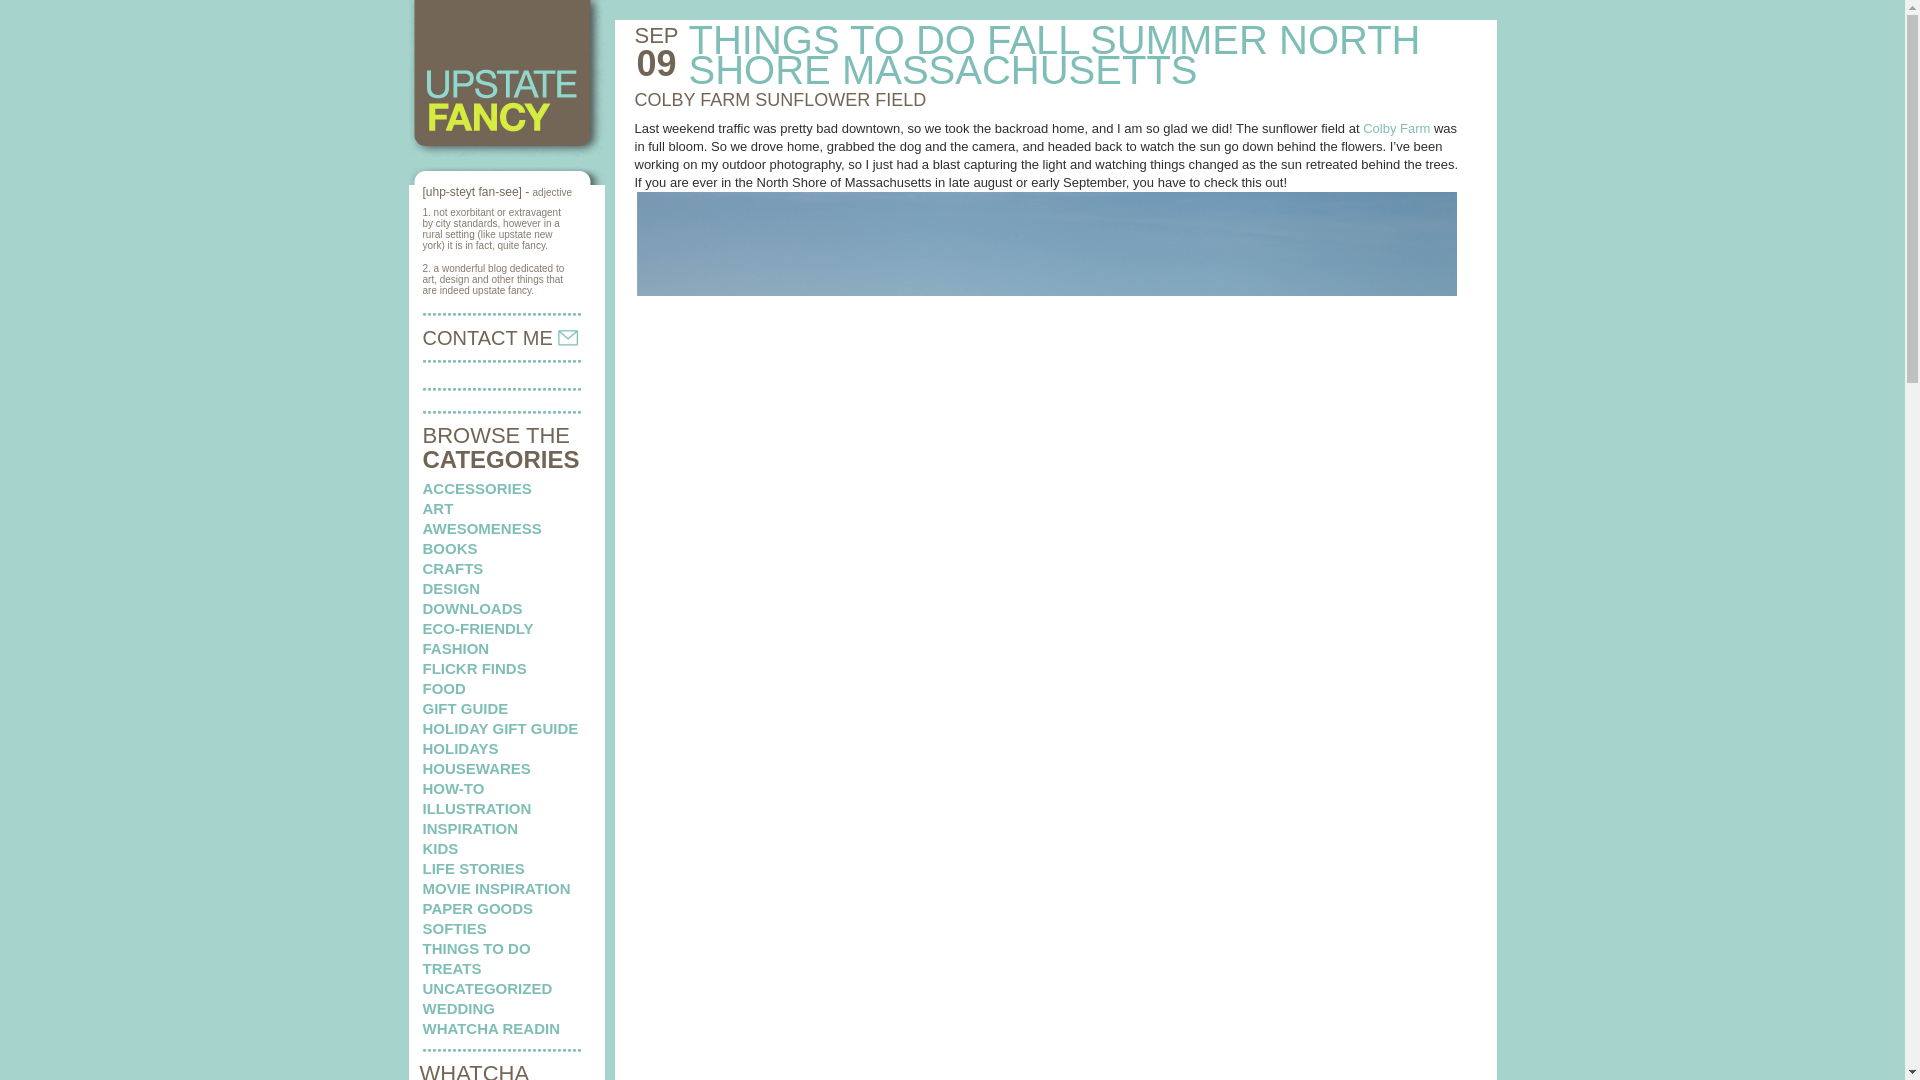 This screenshot has height=1080, width=1920. What do you see at coordinates (473, 868) in the screenshot?
I see `LIFE STORIES` at bounding box center [473, 868].